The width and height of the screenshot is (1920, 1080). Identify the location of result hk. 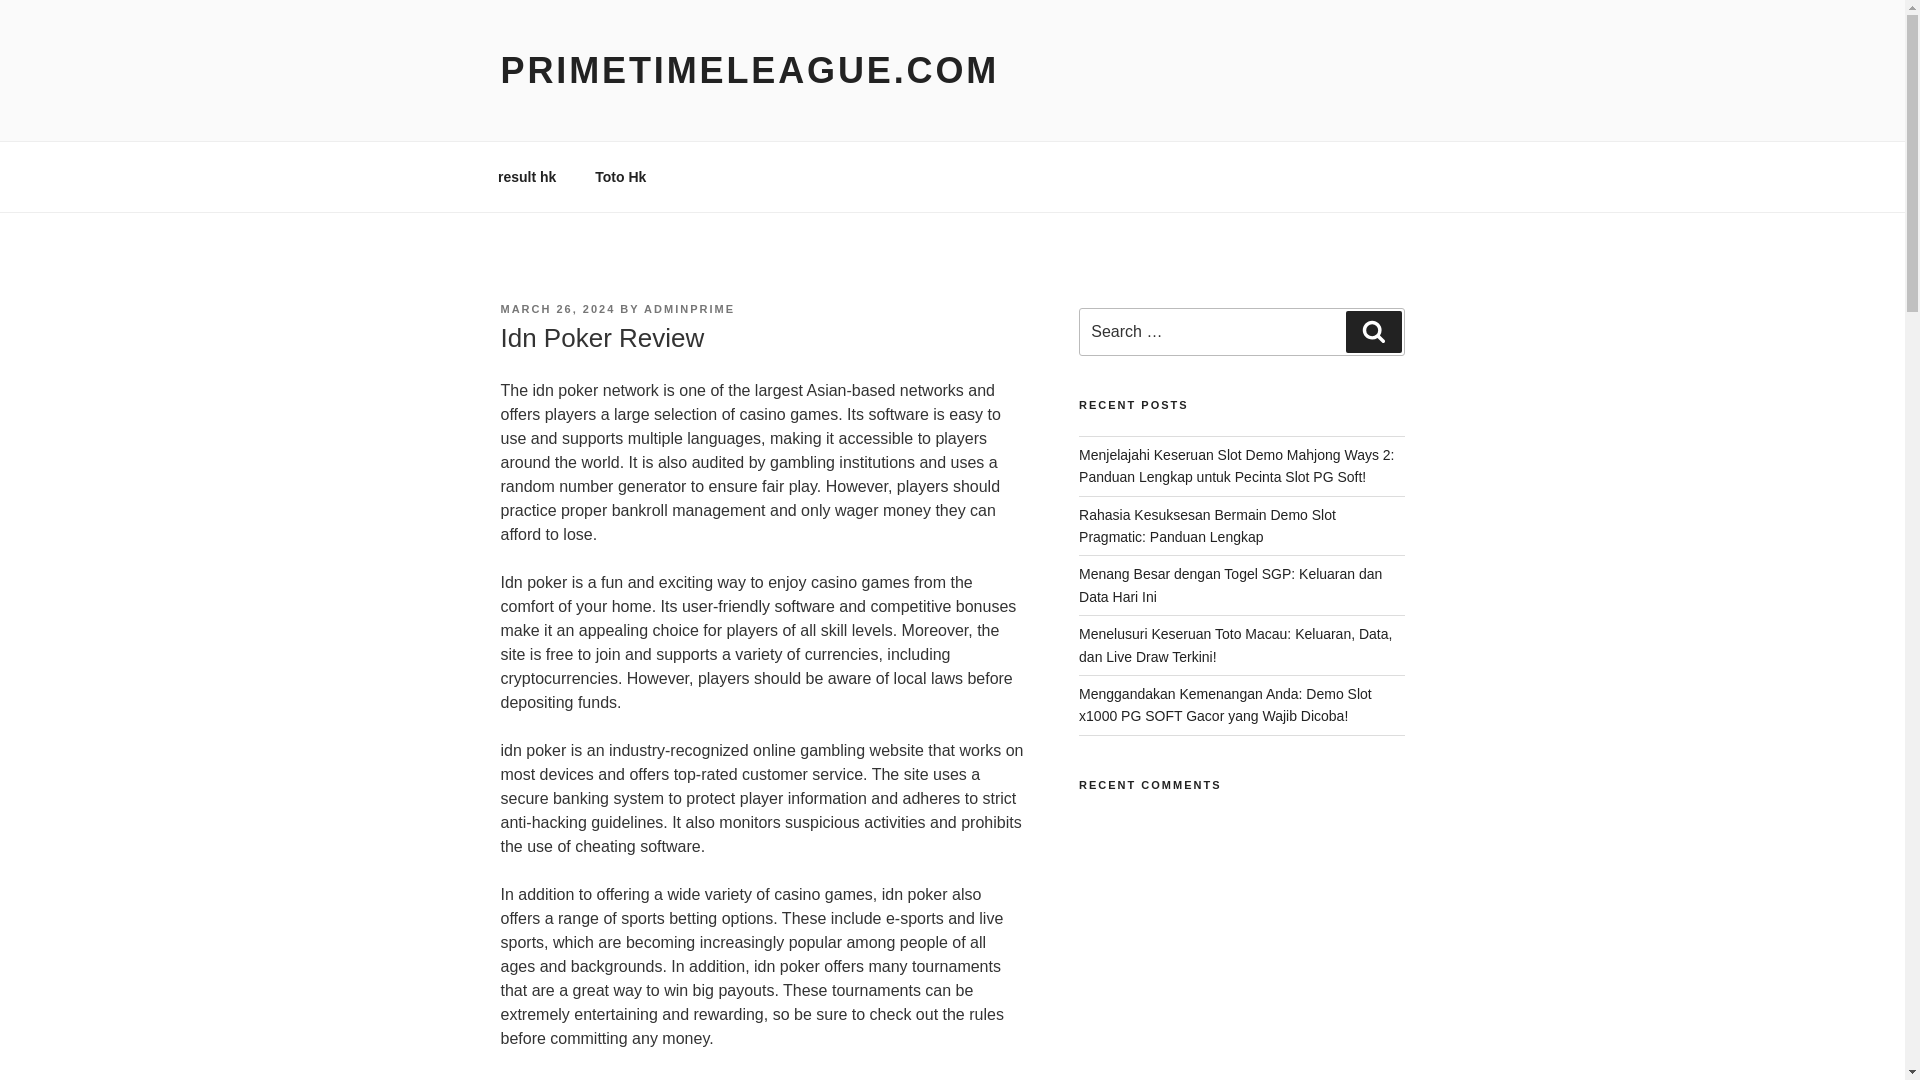
(526, 176).